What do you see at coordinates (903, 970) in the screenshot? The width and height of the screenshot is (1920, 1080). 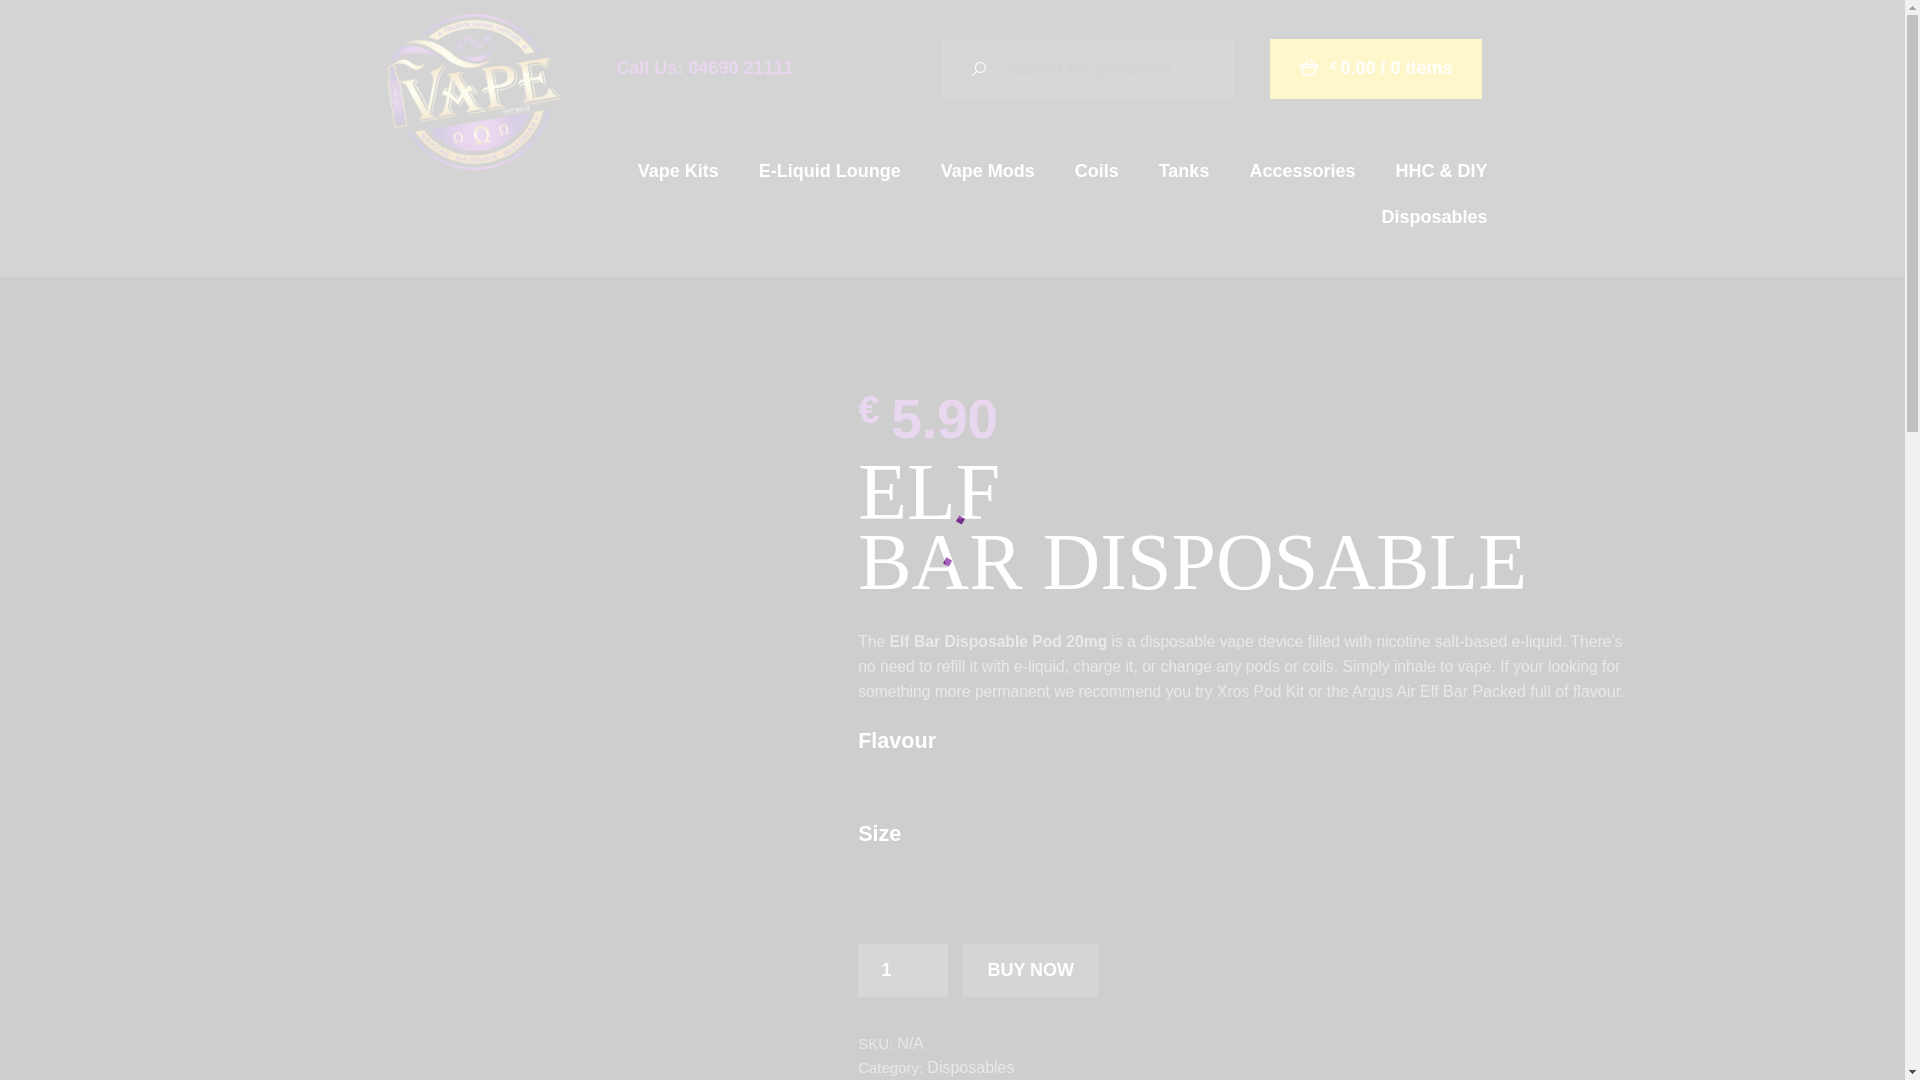 I see `Qty` at bounding box center [903, 970].